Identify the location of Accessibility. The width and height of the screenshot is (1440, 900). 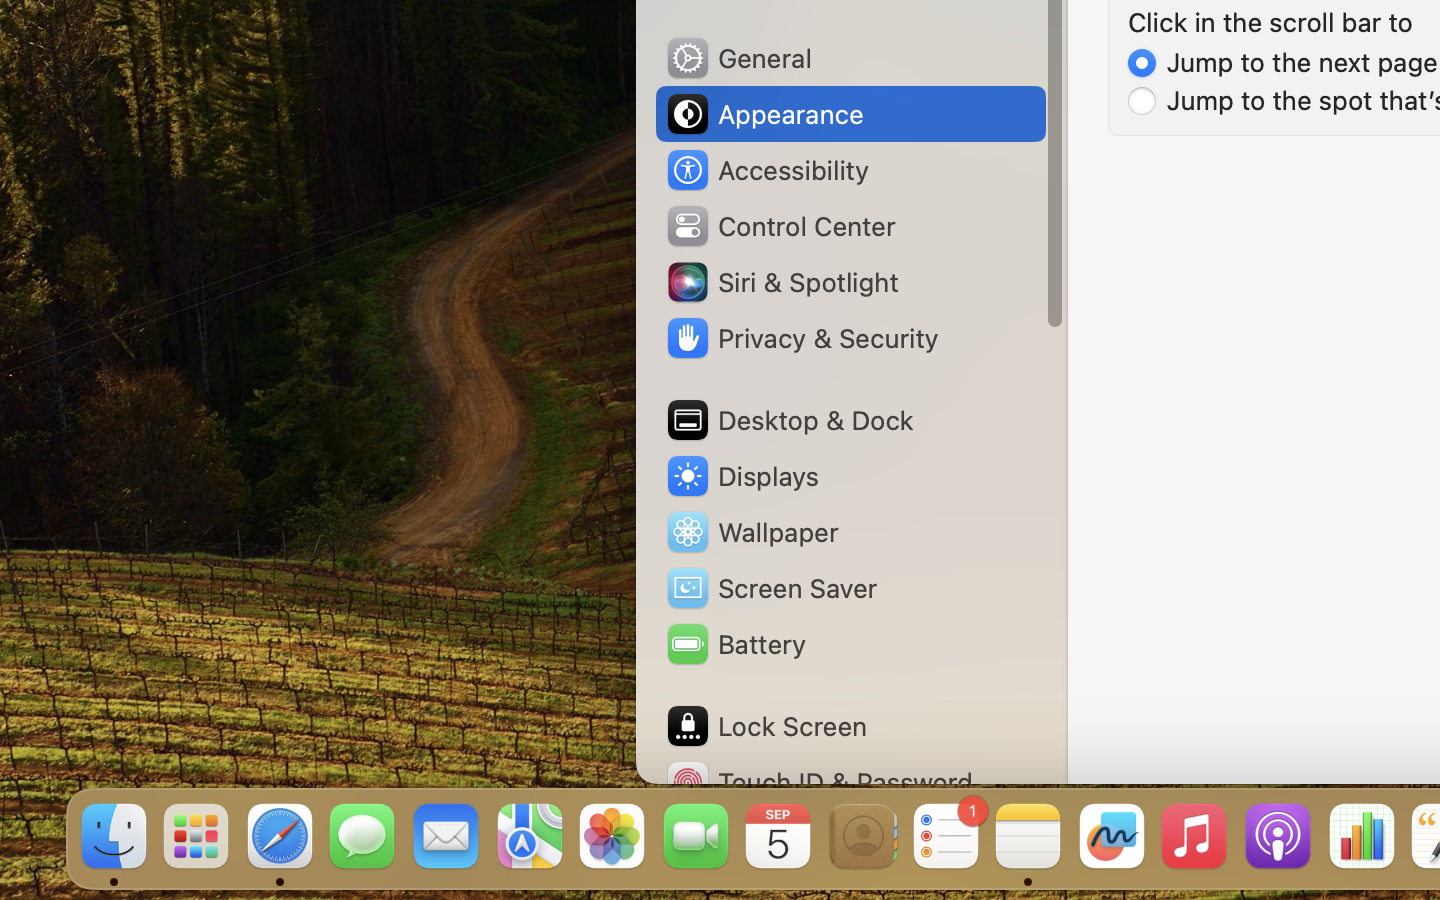
(767, 170).